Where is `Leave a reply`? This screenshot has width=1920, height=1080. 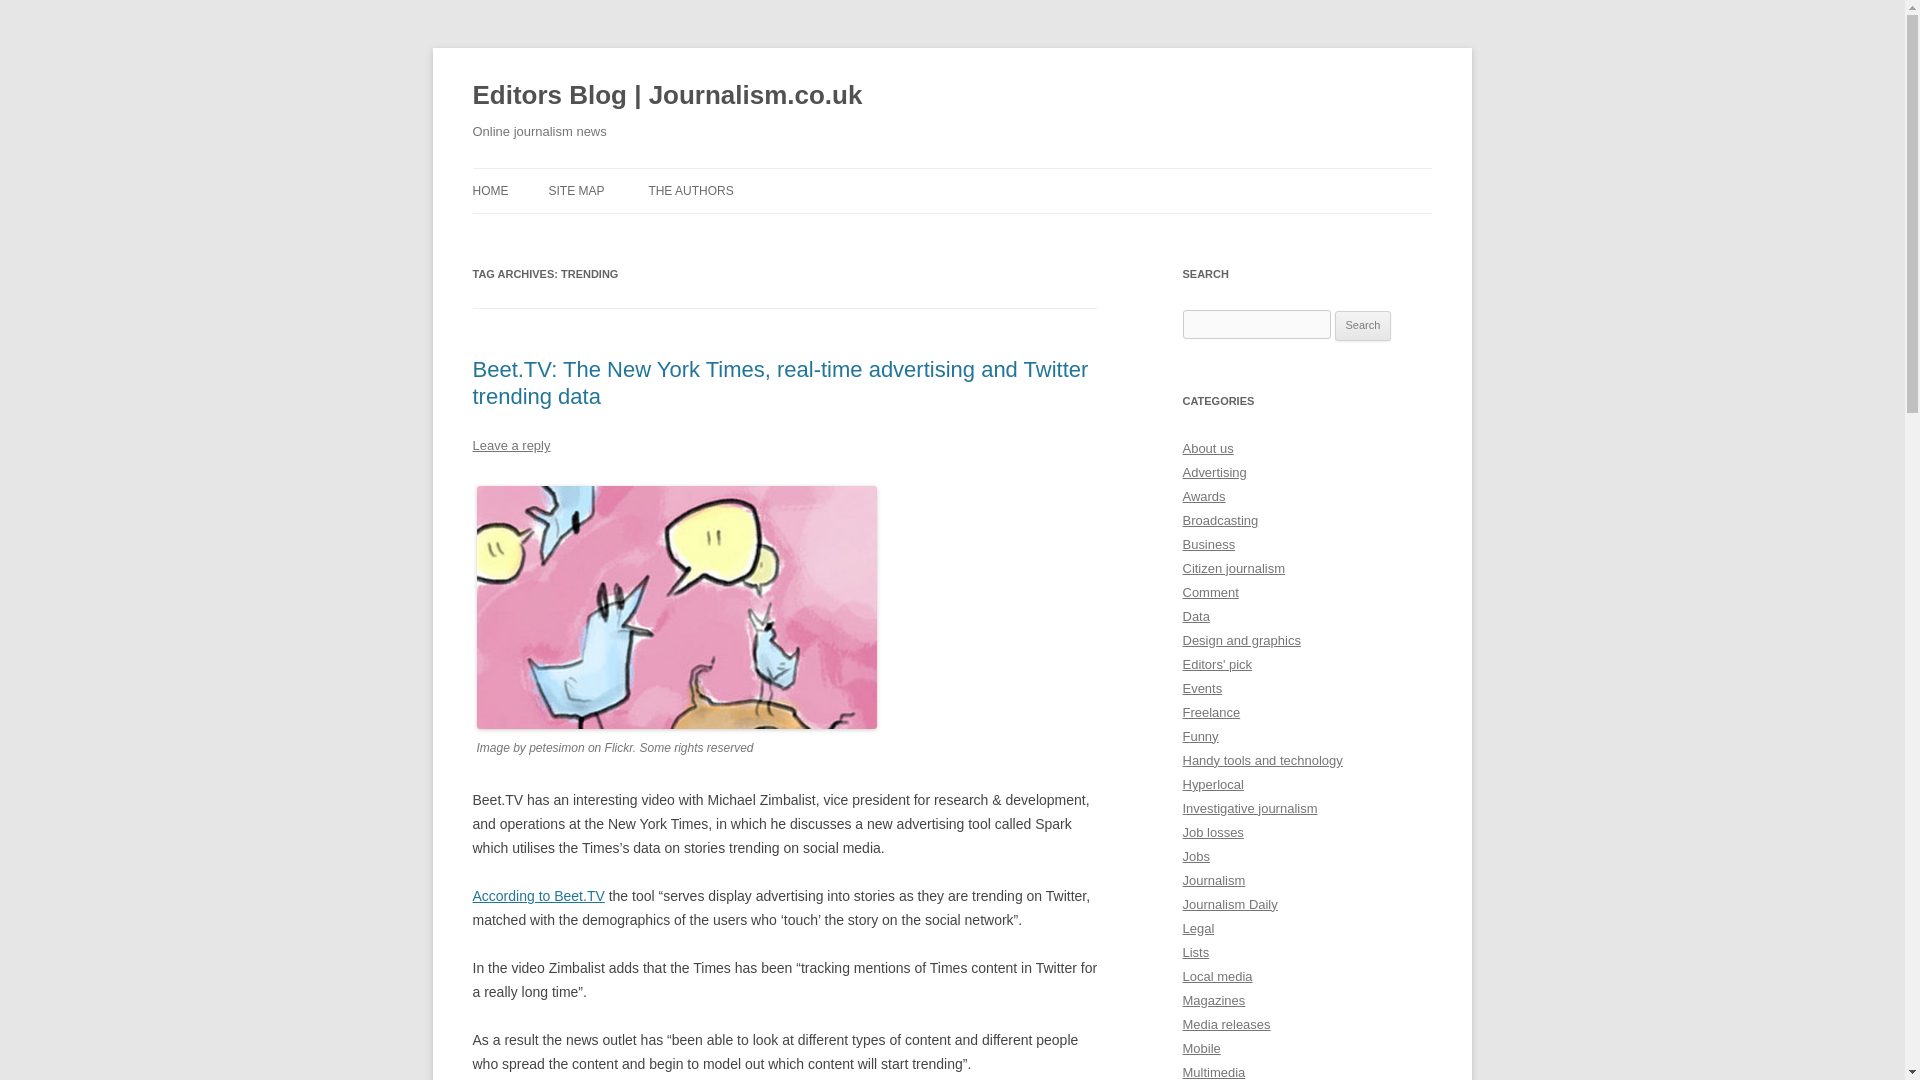
Leave a reply is located at coordinates (510, 445).